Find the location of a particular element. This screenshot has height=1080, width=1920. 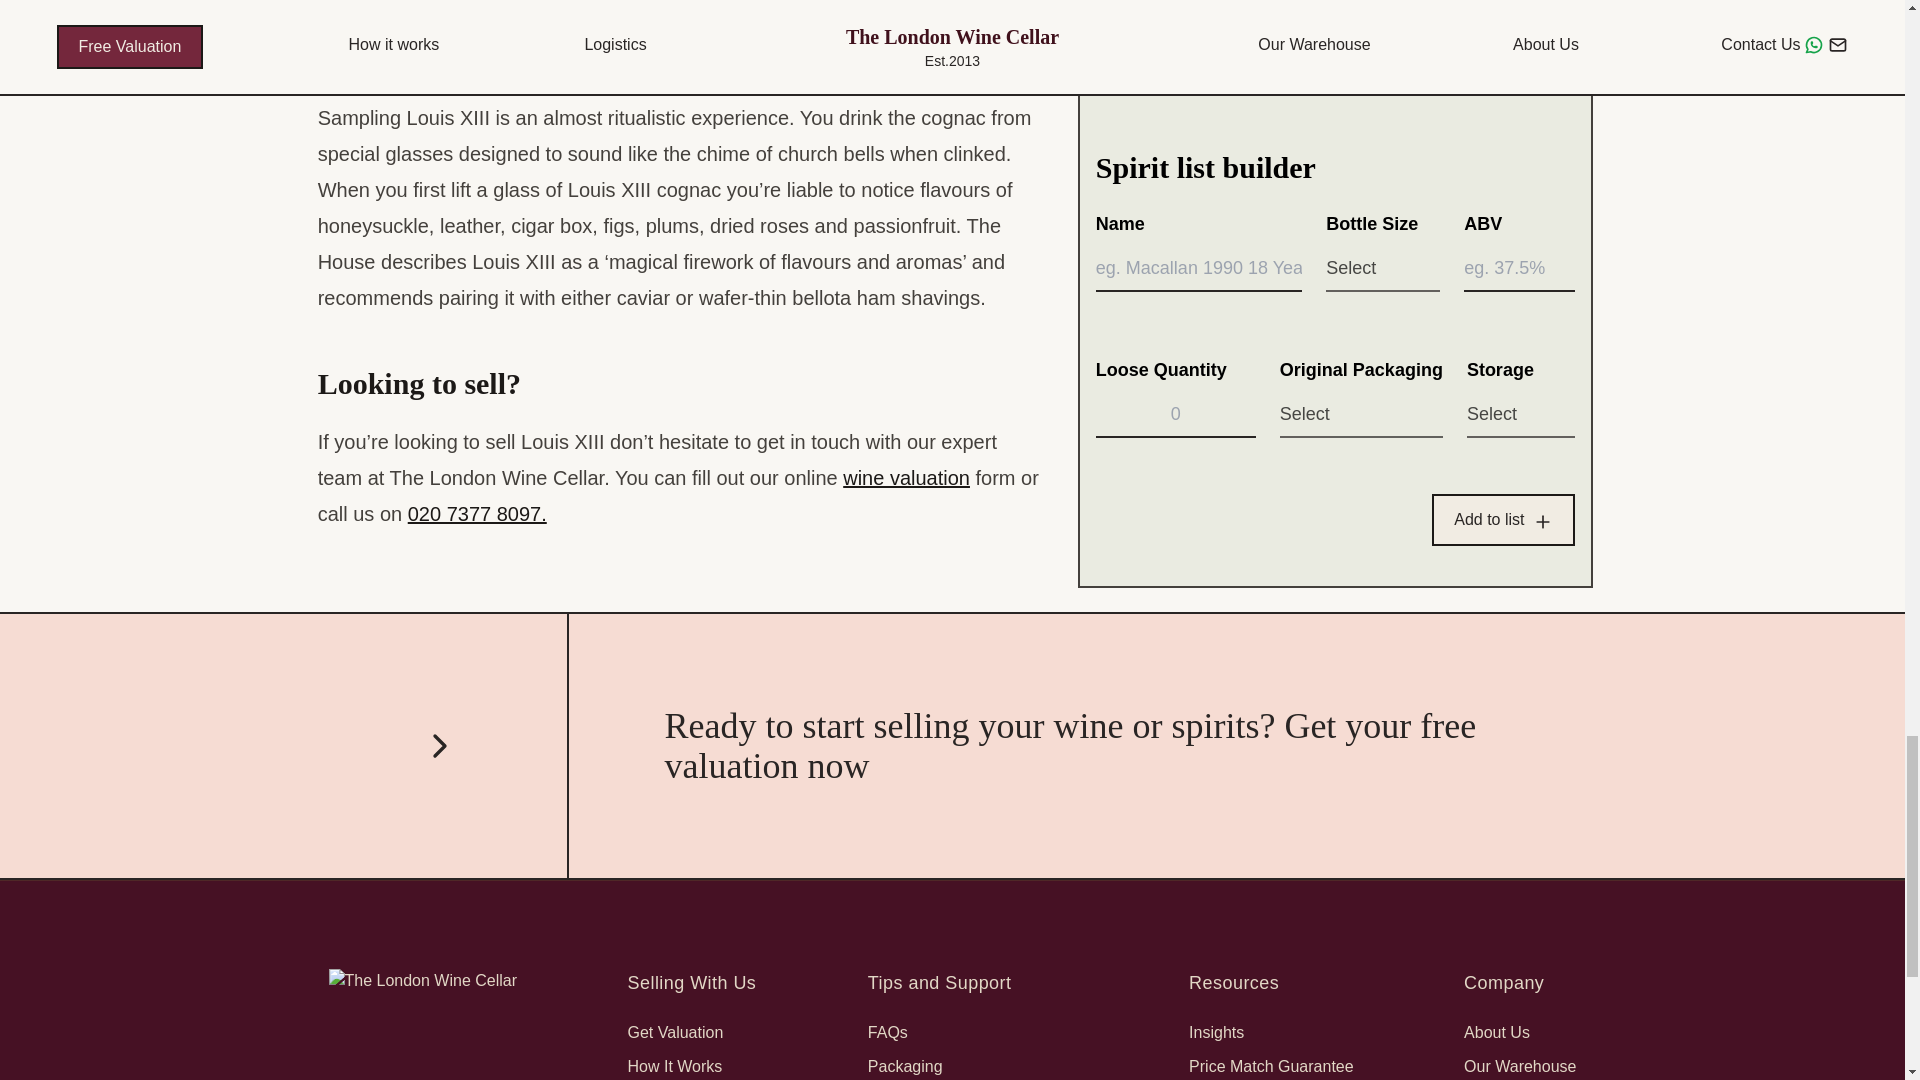

020 7377 8097. is located at coordinates (477, 514).